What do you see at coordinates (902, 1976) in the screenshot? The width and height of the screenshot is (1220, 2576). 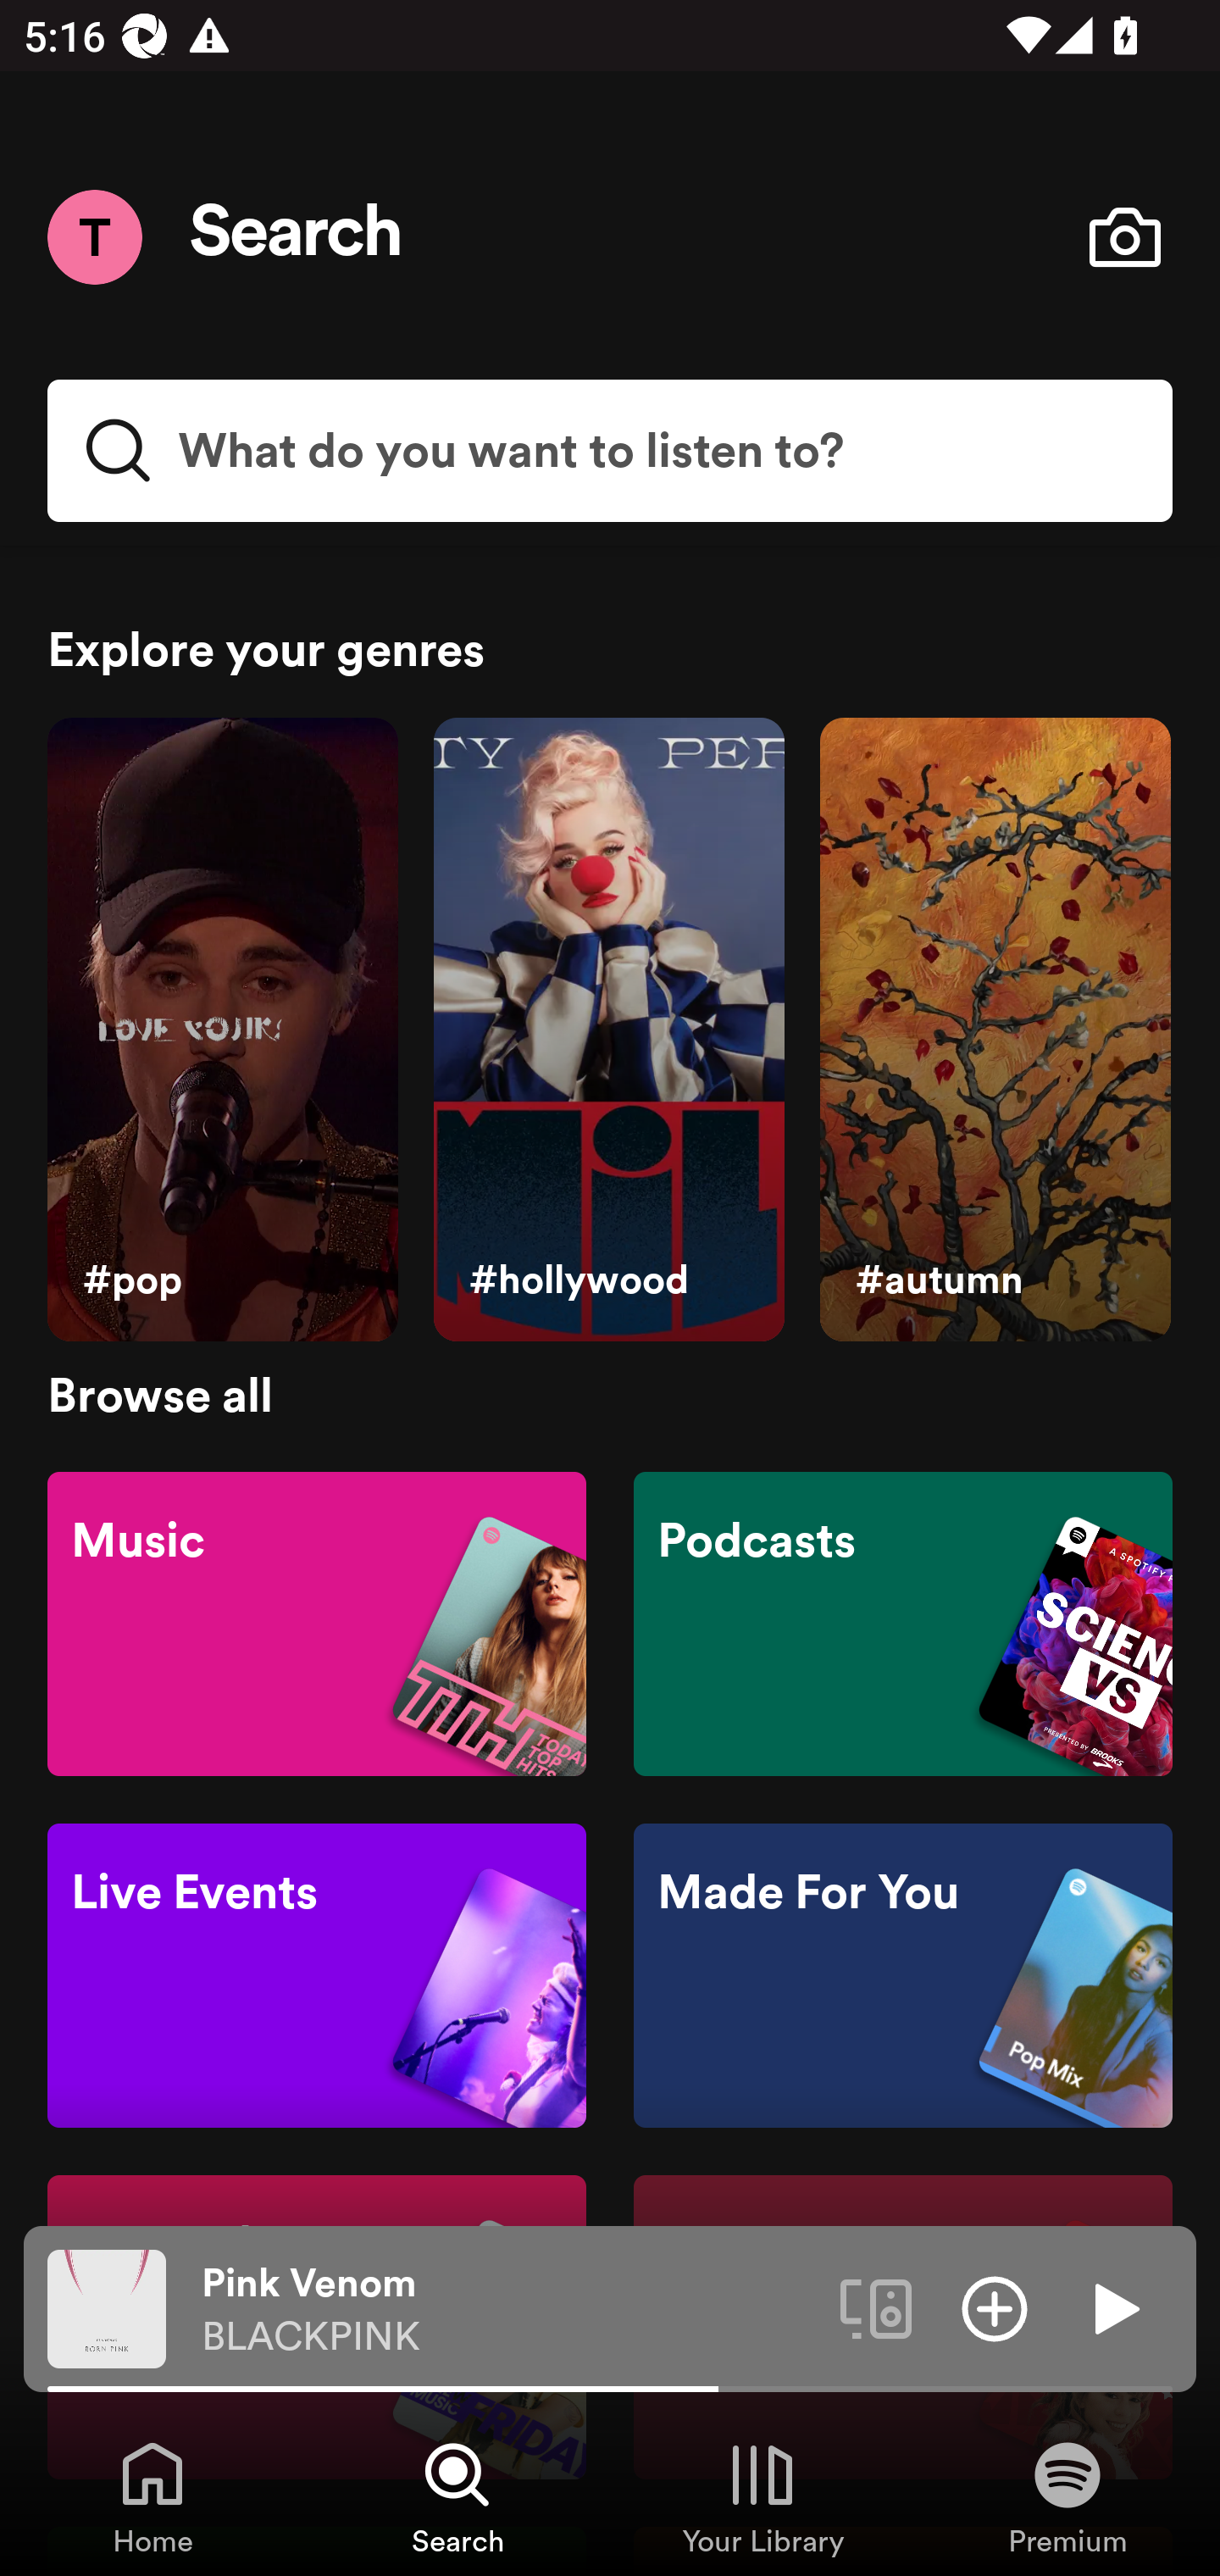 I see `Made For You` at bounding box center [902, 1976].